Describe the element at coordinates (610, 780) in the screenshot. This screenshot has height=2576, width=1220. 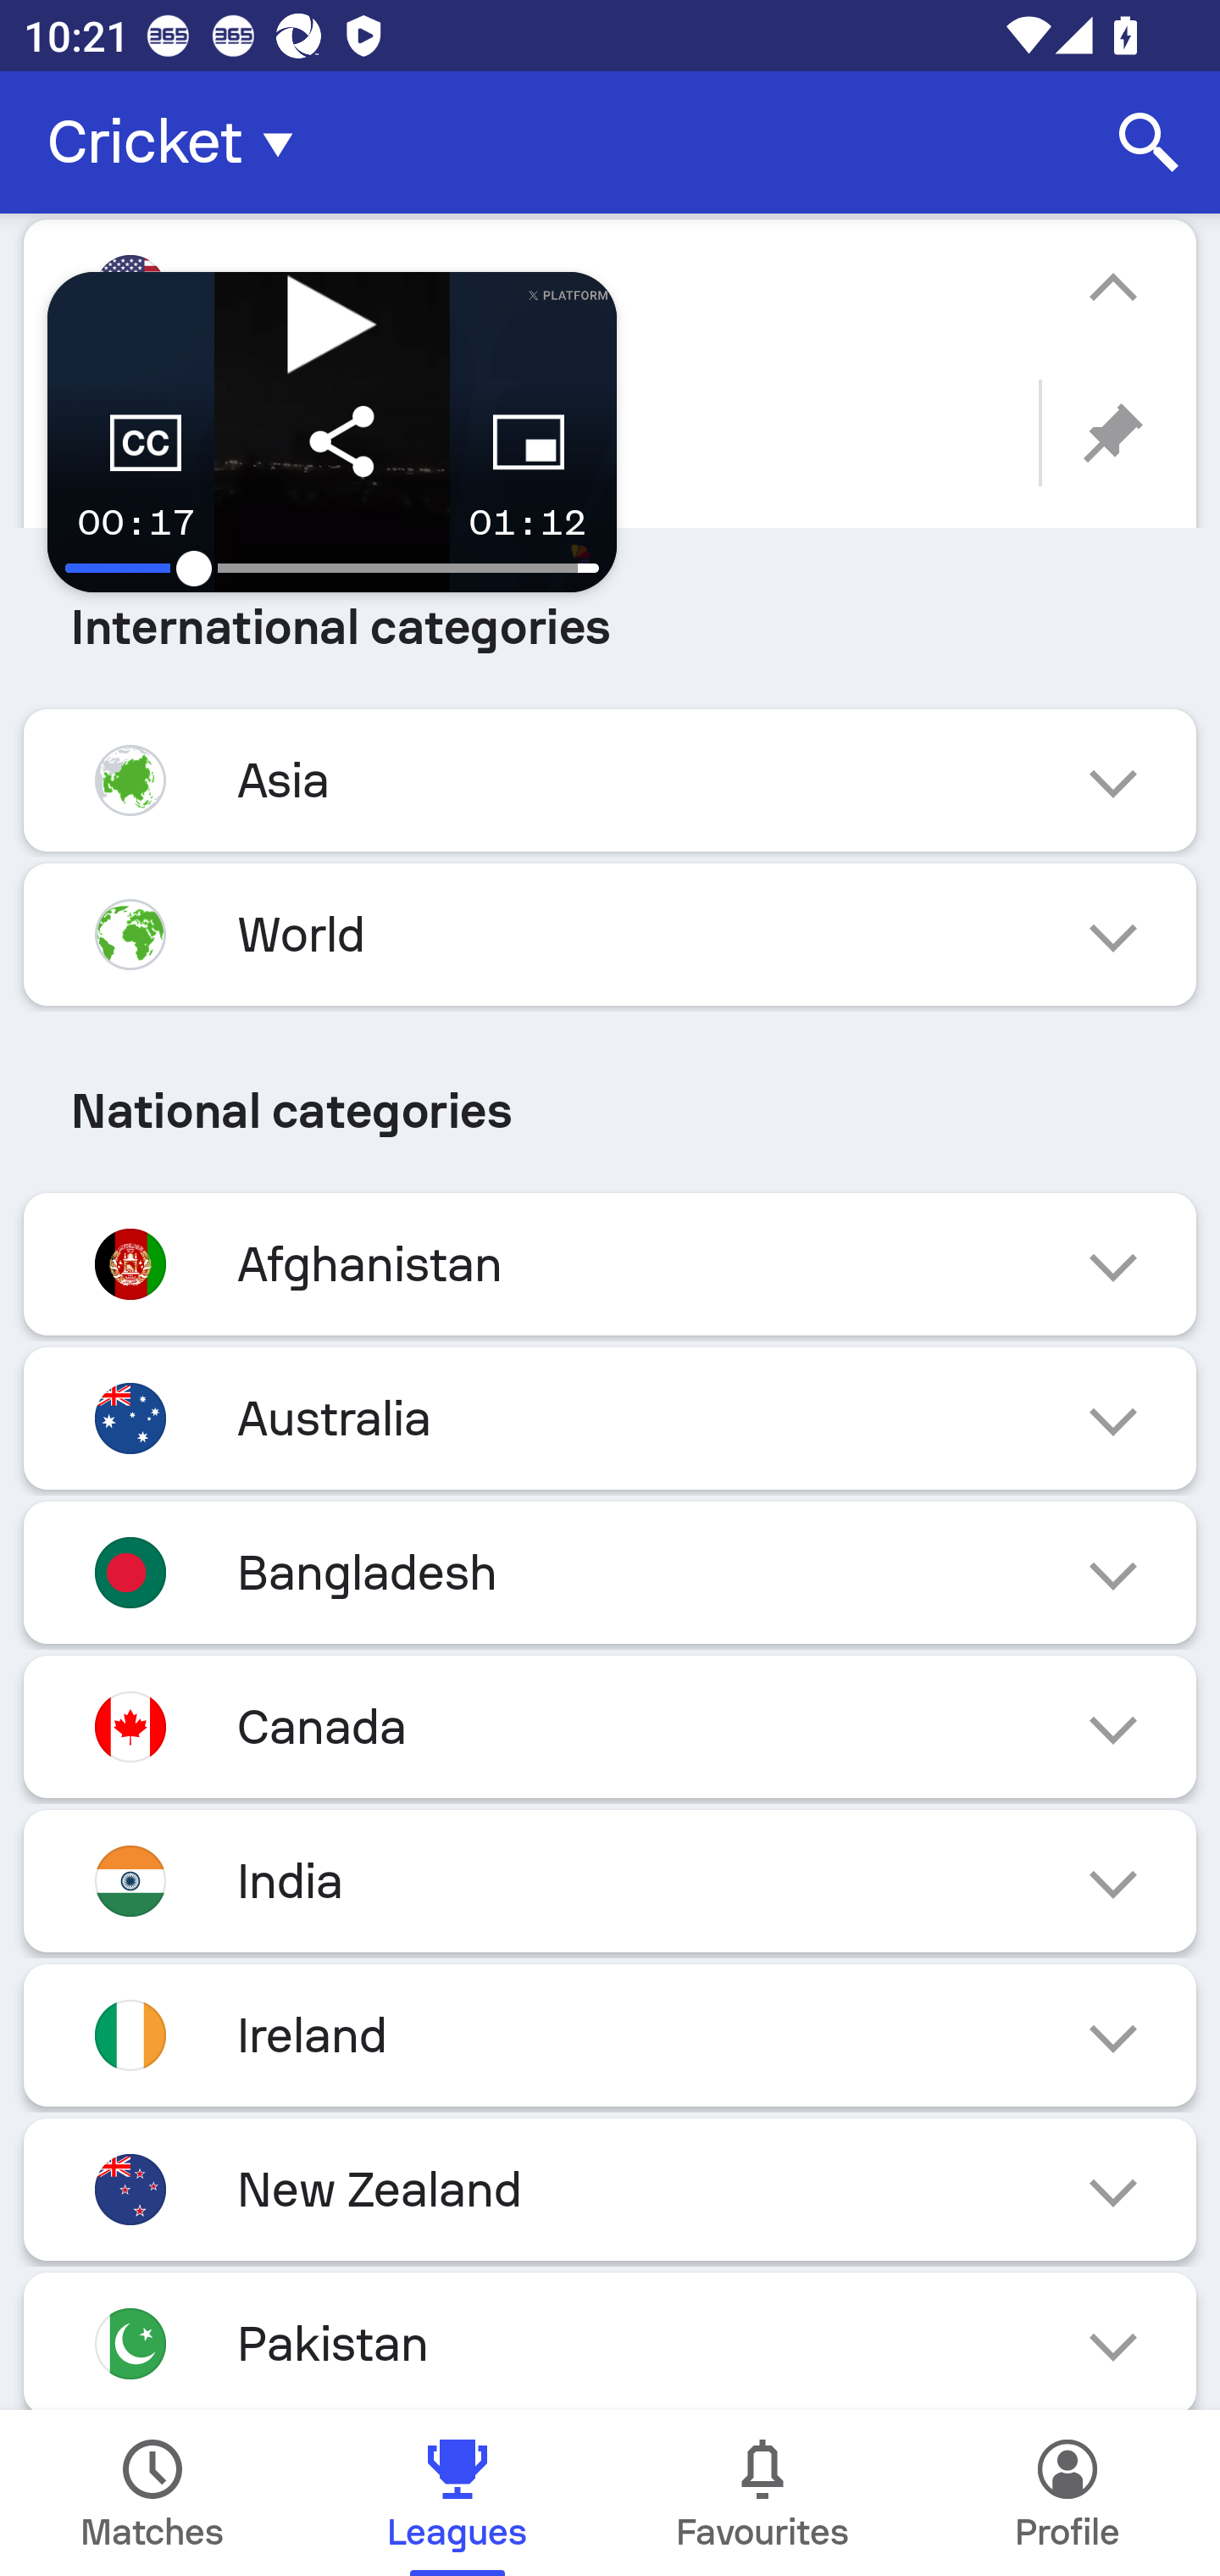
I see `Asia` at that location.